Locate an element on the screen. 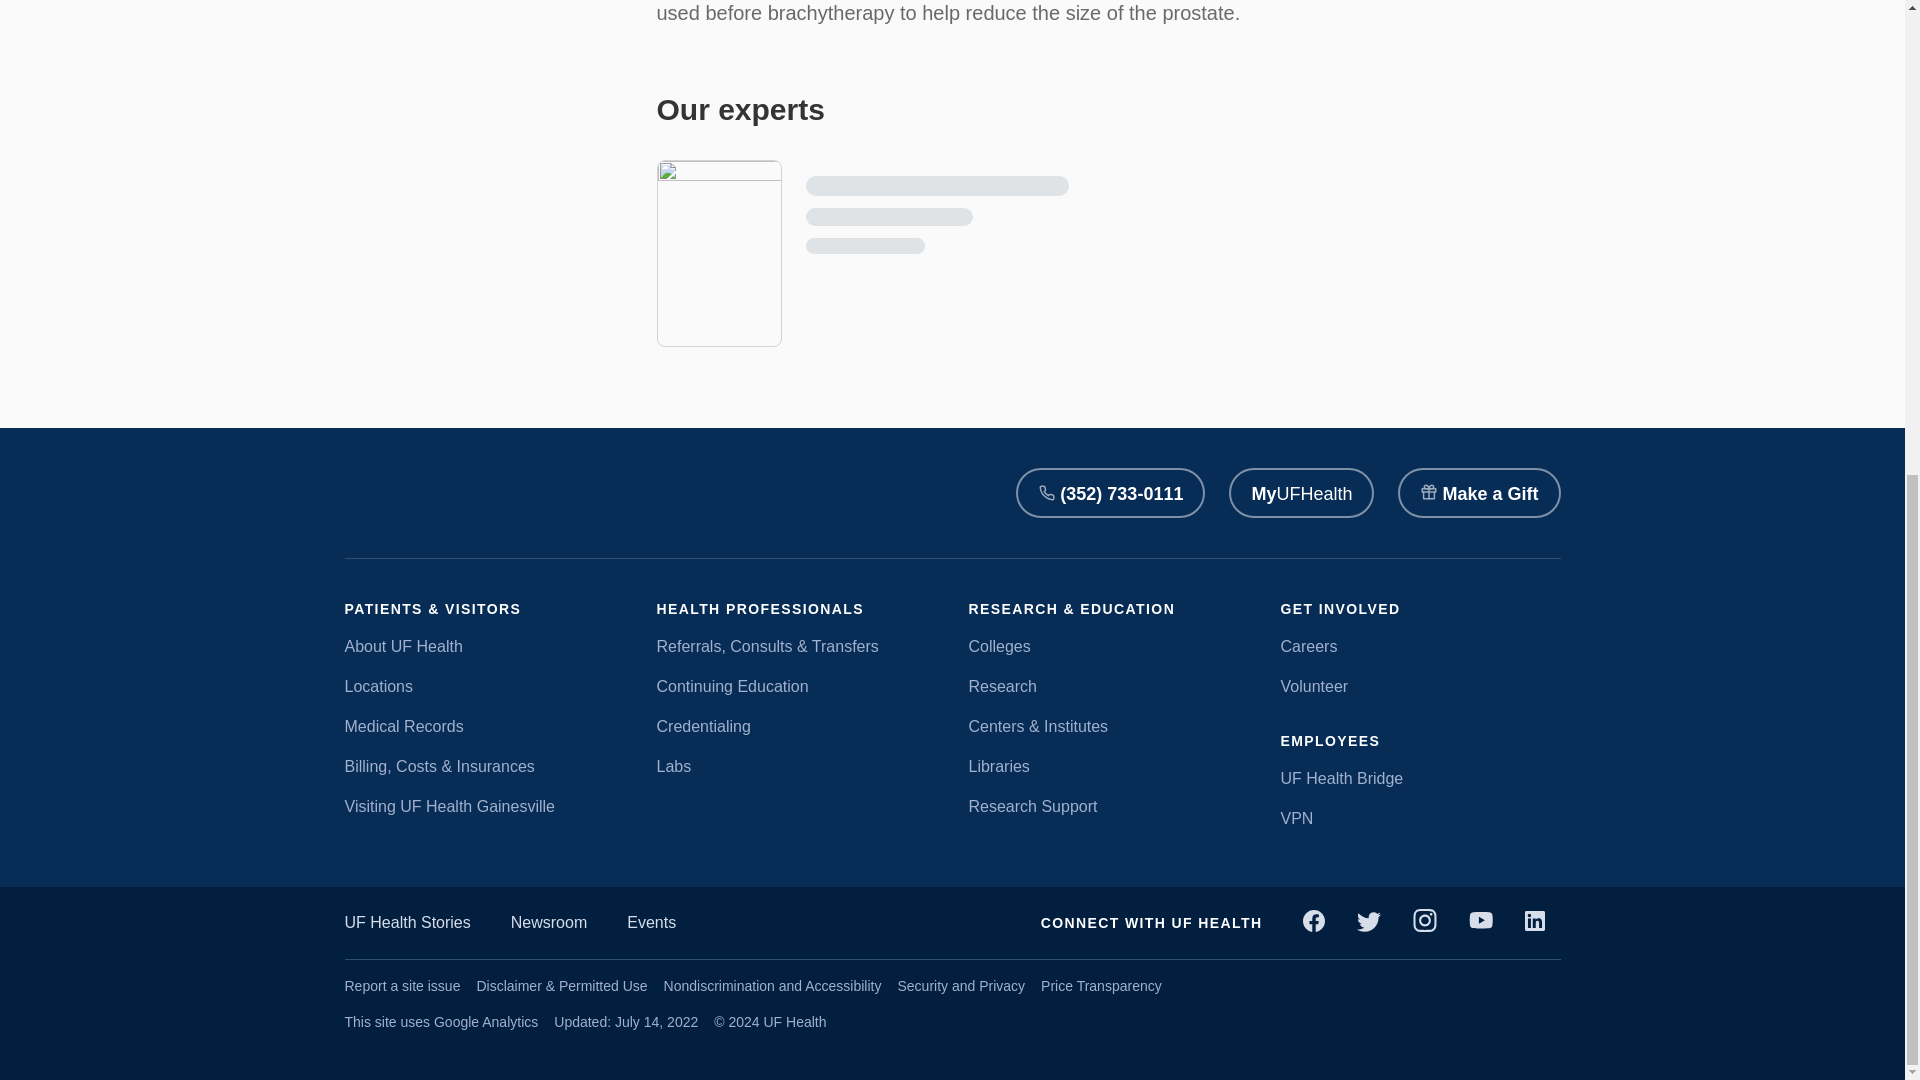  Continuing Education is located at coordinates (796, 686).